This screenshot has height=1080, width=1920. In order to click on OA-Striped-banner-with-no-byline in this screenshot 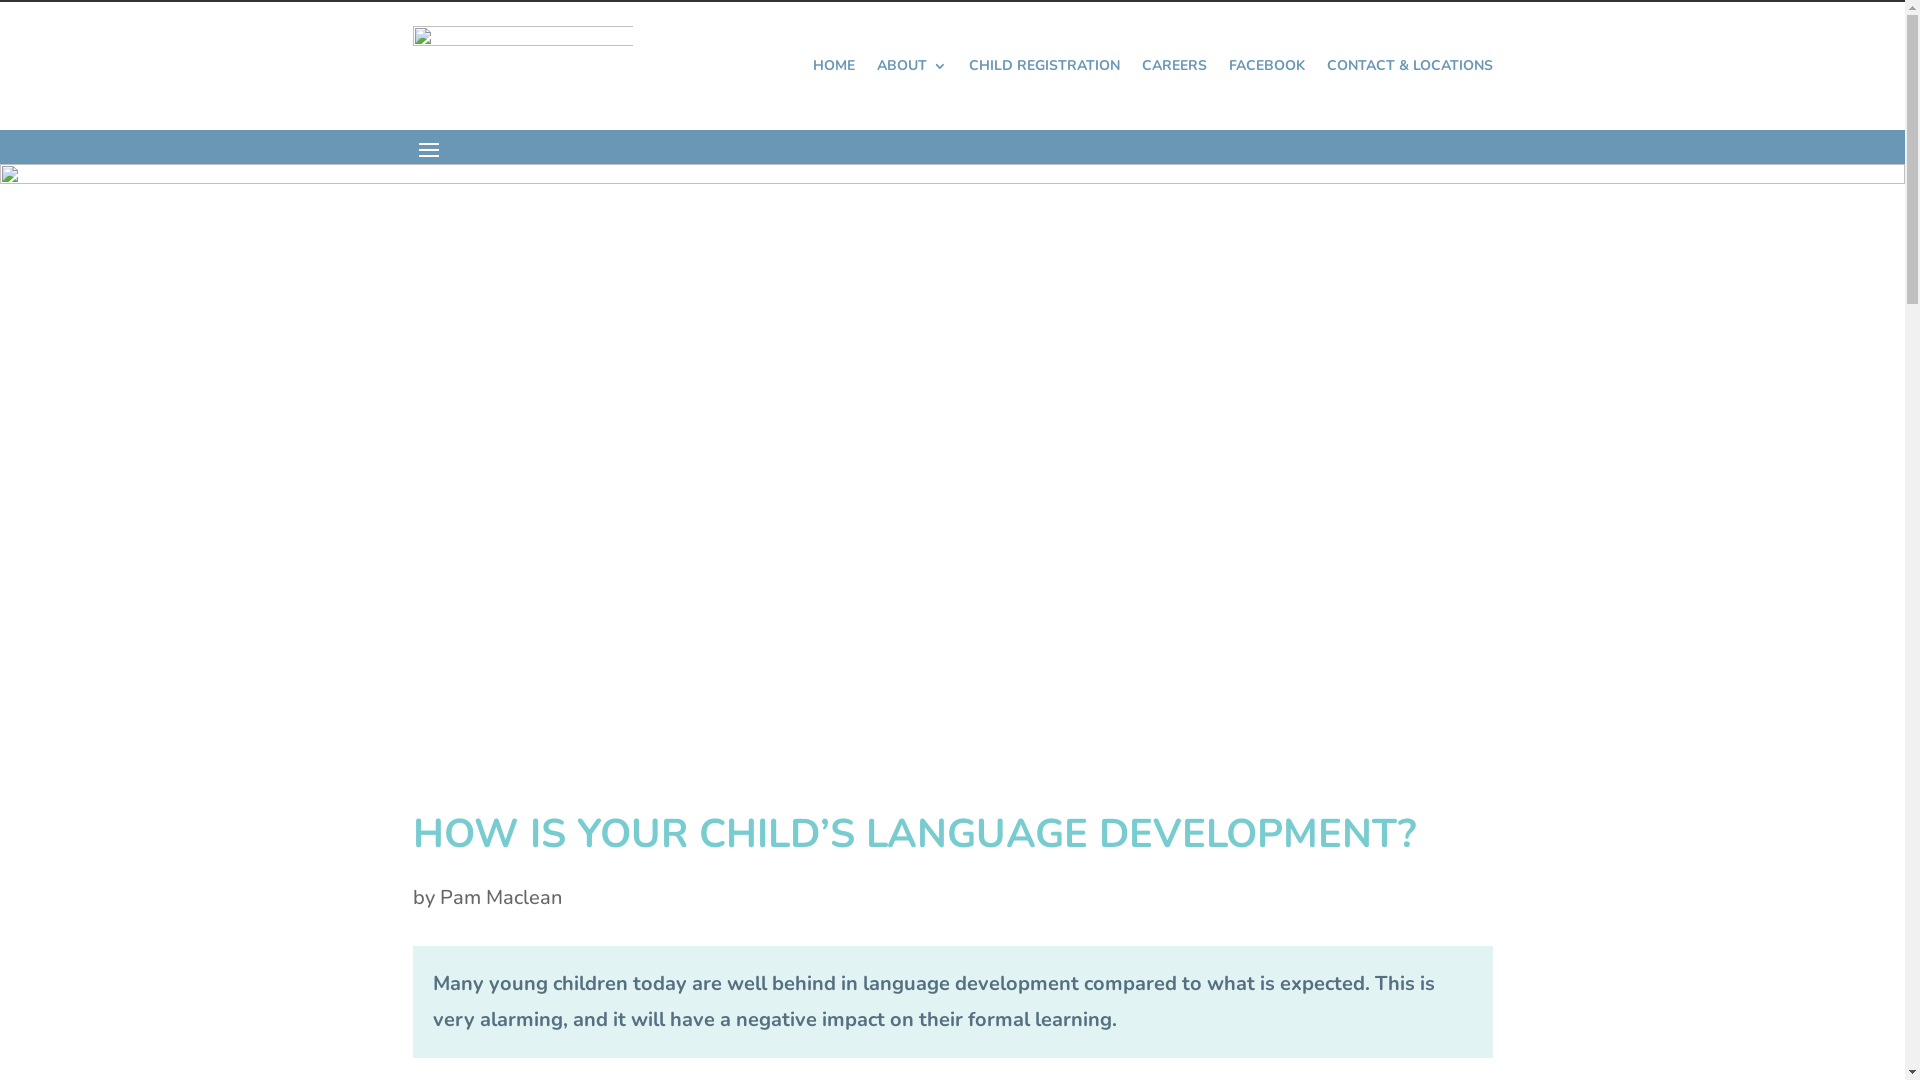, I will do `click(952, 441)`.